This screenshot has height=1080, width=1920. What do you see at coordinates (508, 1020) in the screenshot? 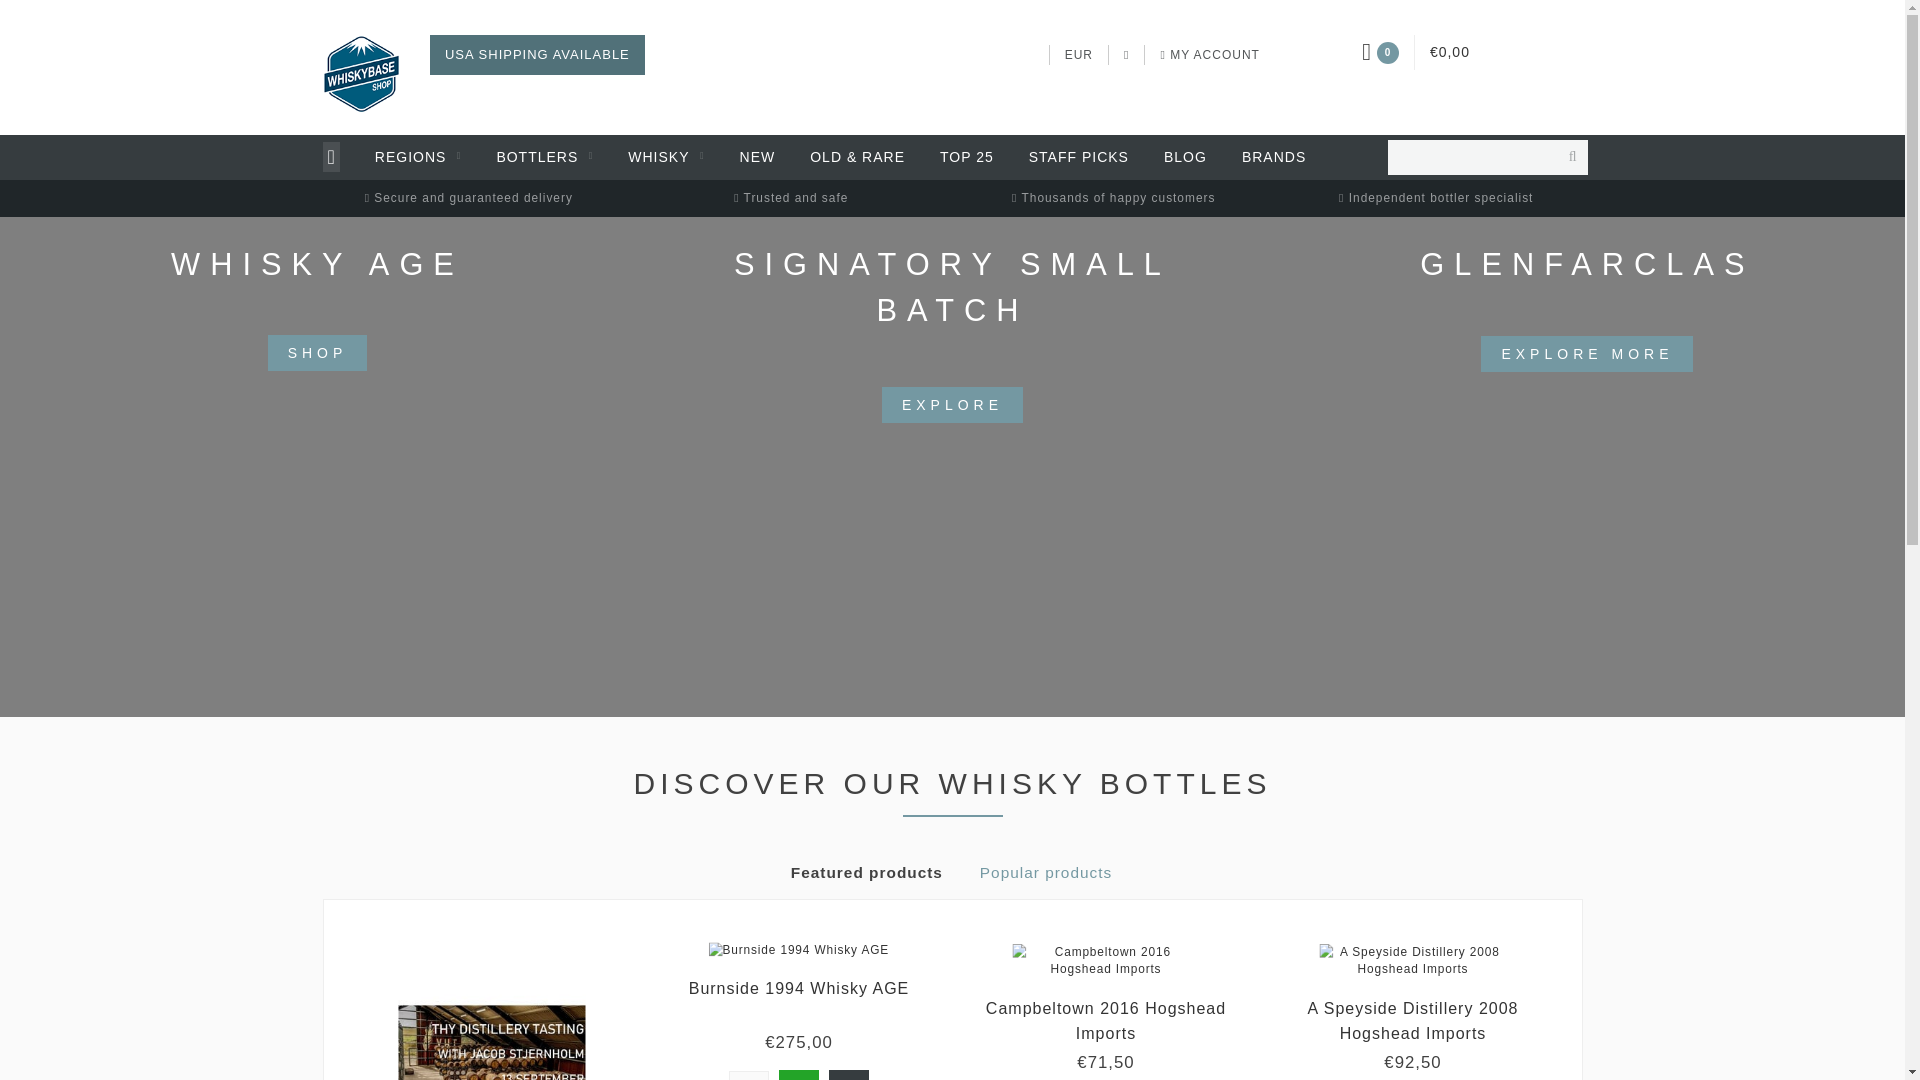
I see `Thy Whisky Distillery tasting on September 13` at bounding box center [508, 1020].